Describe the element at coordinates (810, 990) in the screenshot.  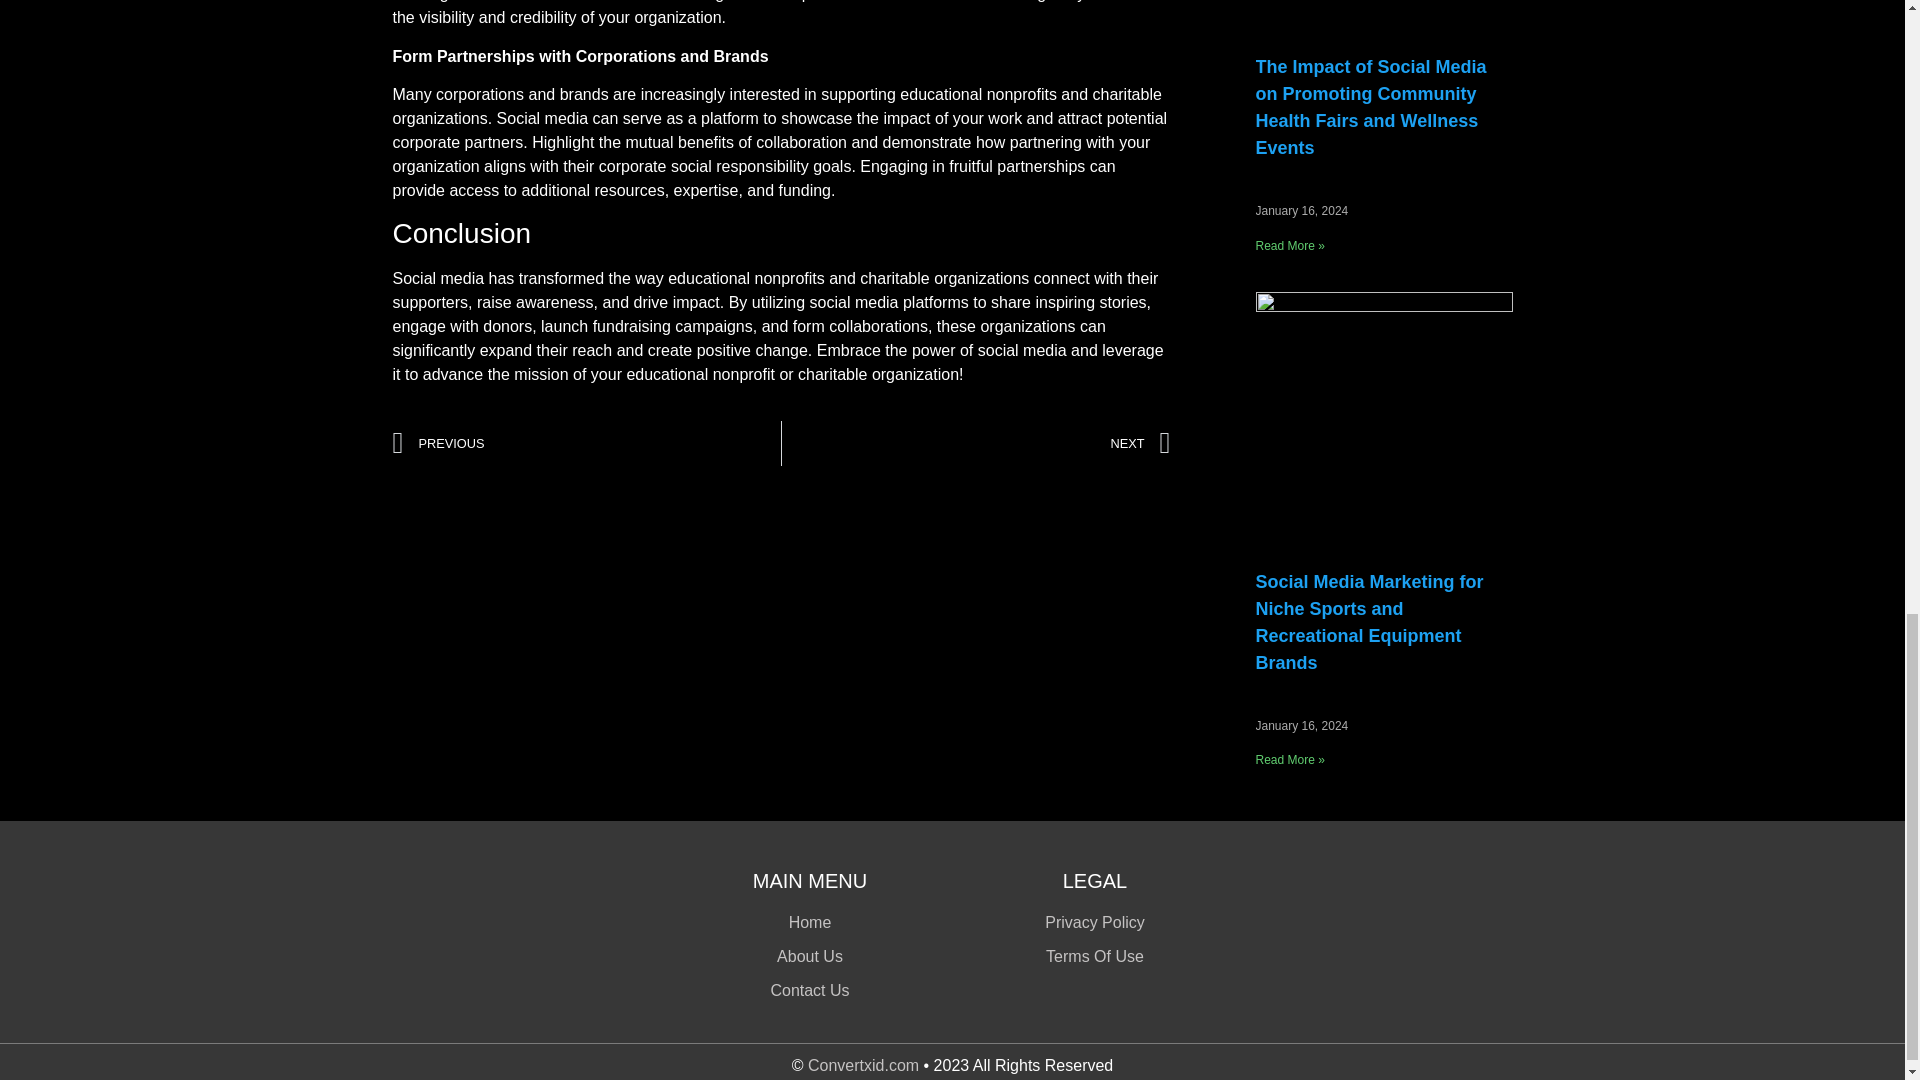
I see `Contact Us` at that location.